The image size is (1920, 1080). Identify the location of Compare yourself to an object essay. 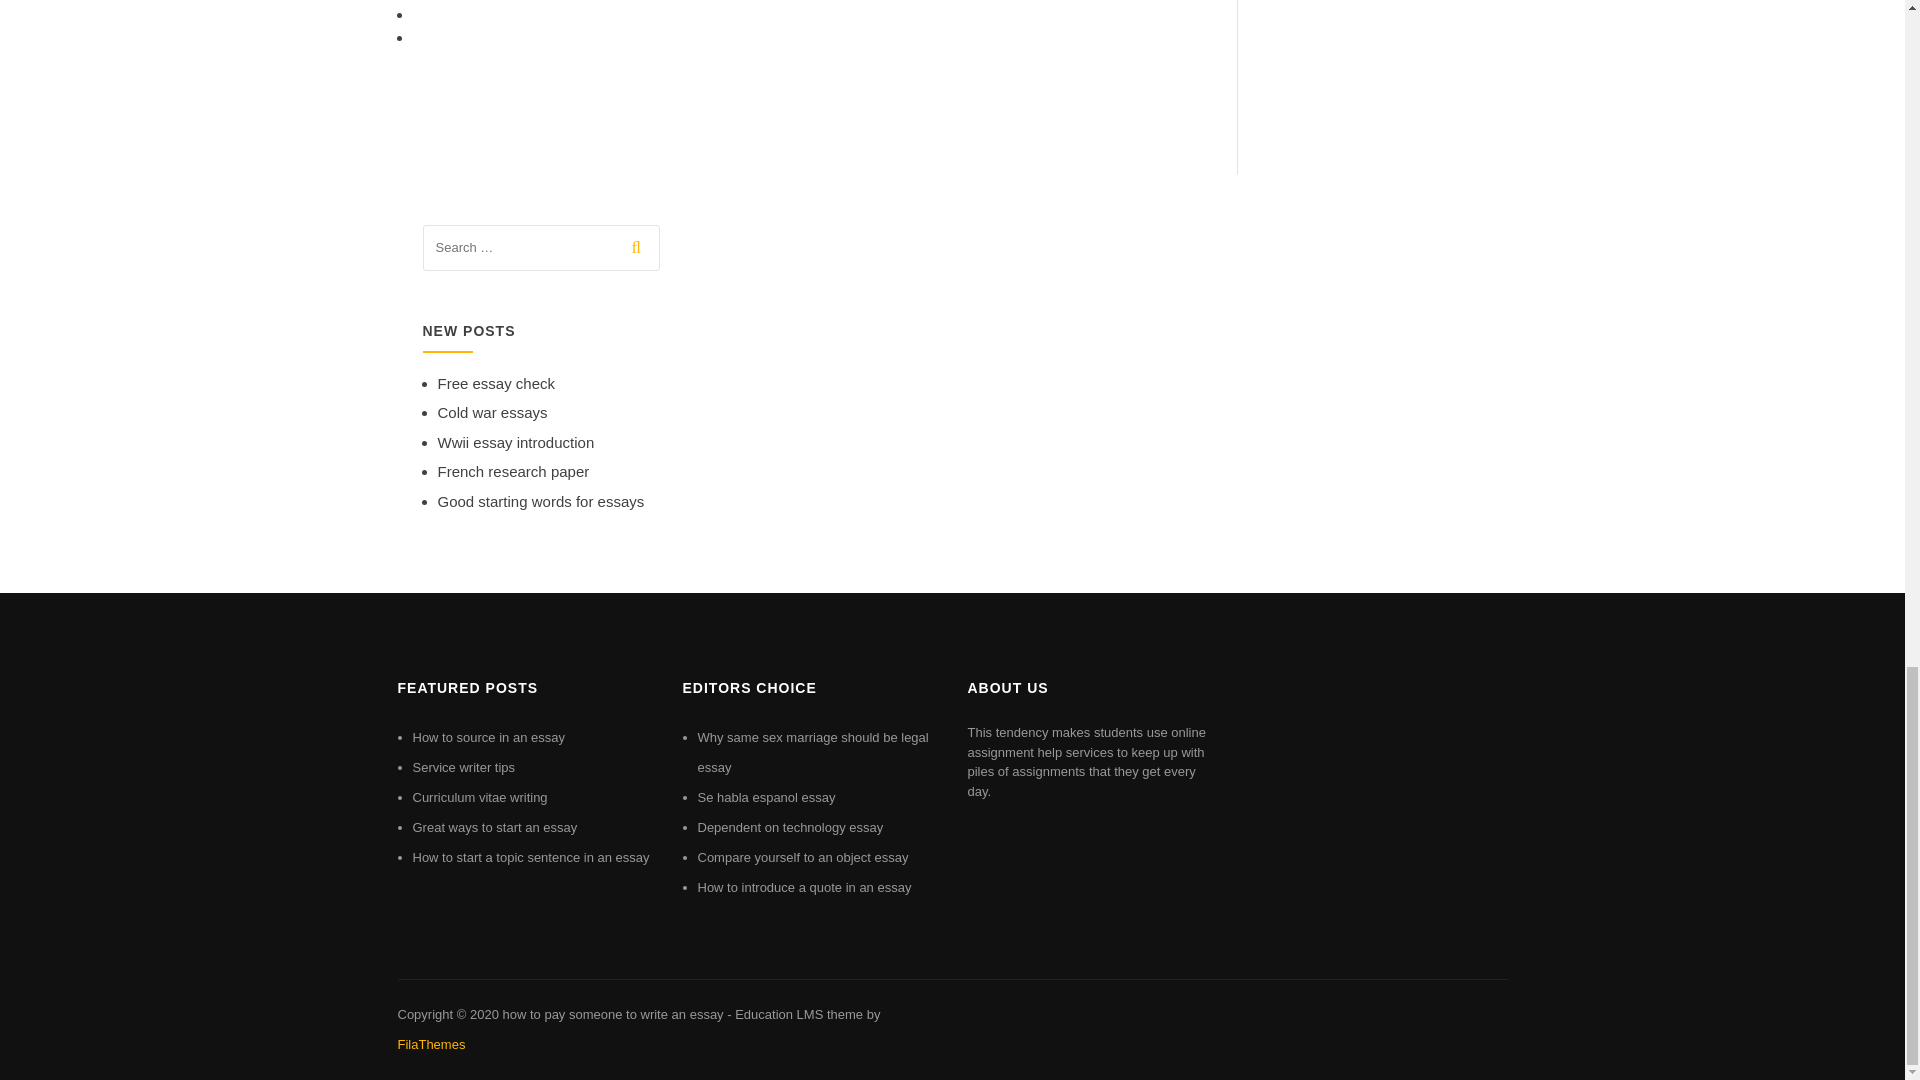
(803, 857).